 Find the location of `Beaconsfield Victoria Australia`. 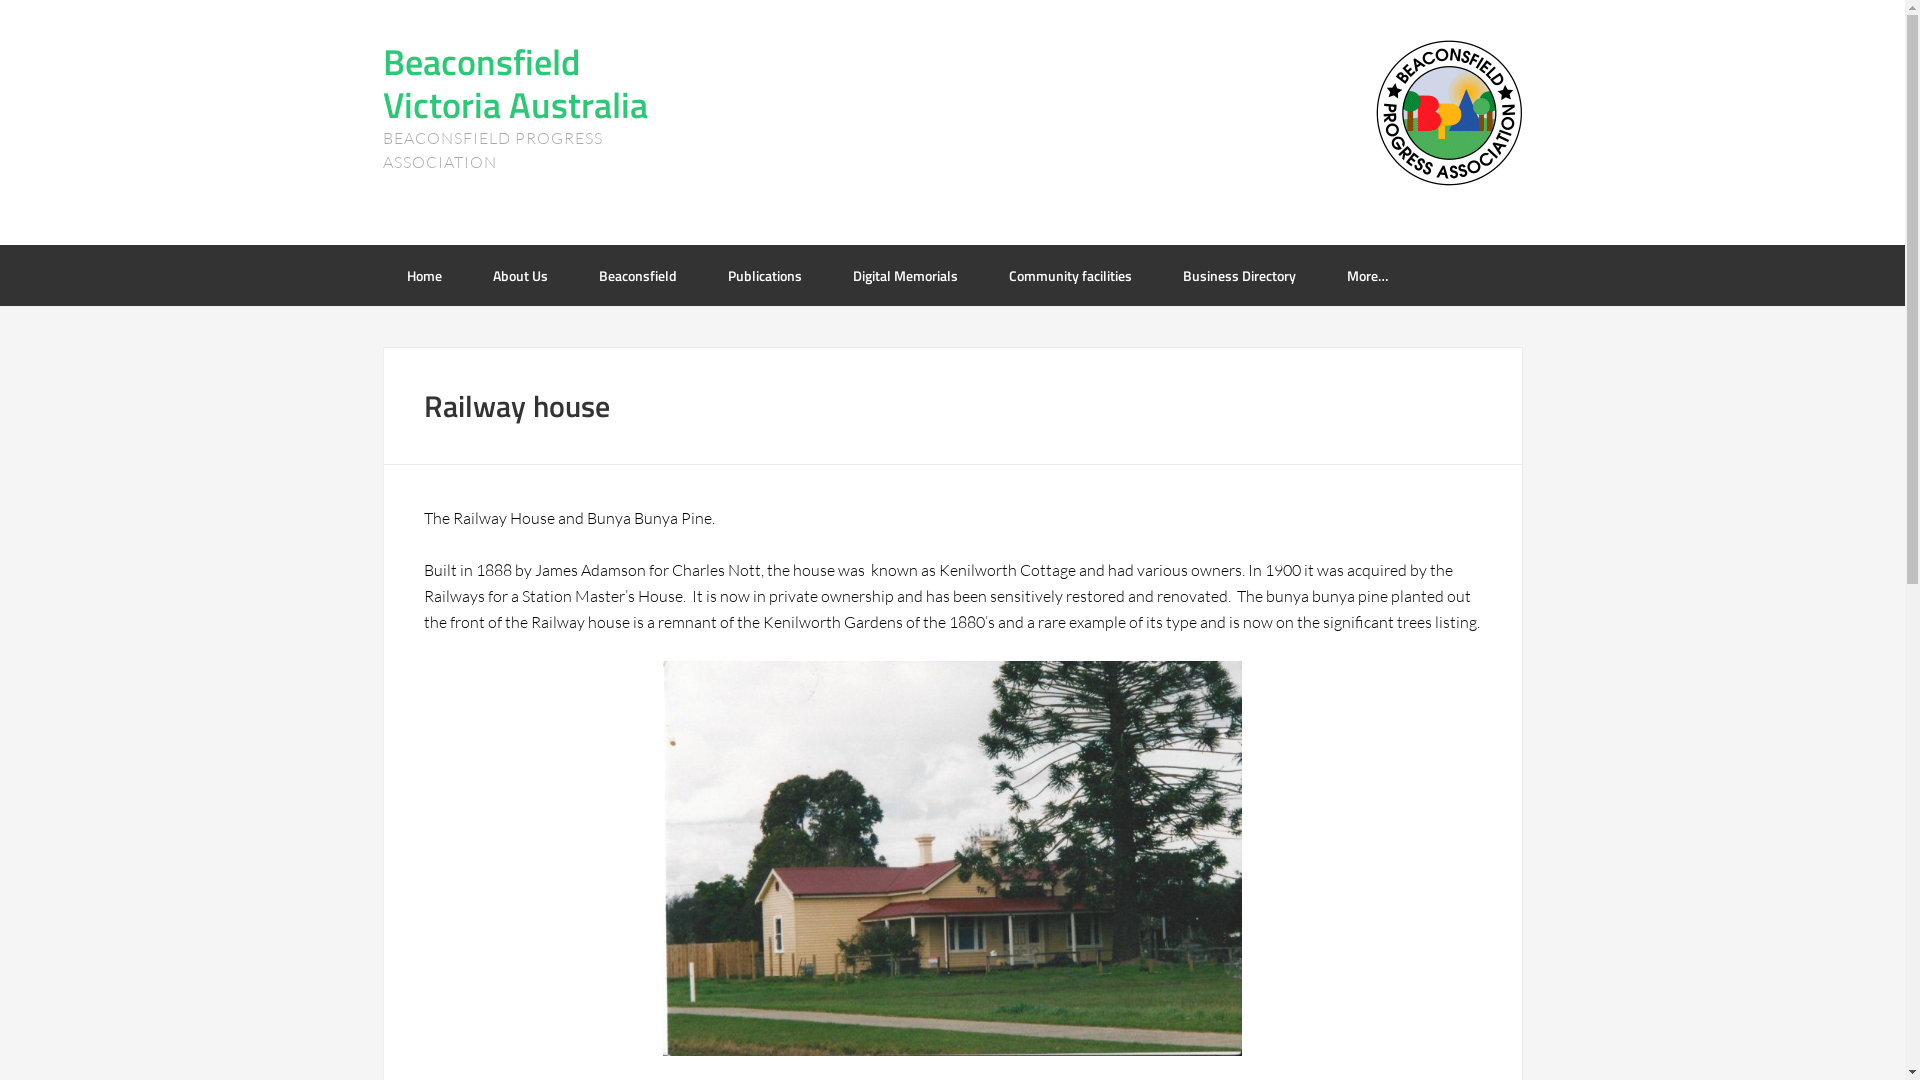

Beaconsfield Victoria Australia is located at coordinates (514, 83).